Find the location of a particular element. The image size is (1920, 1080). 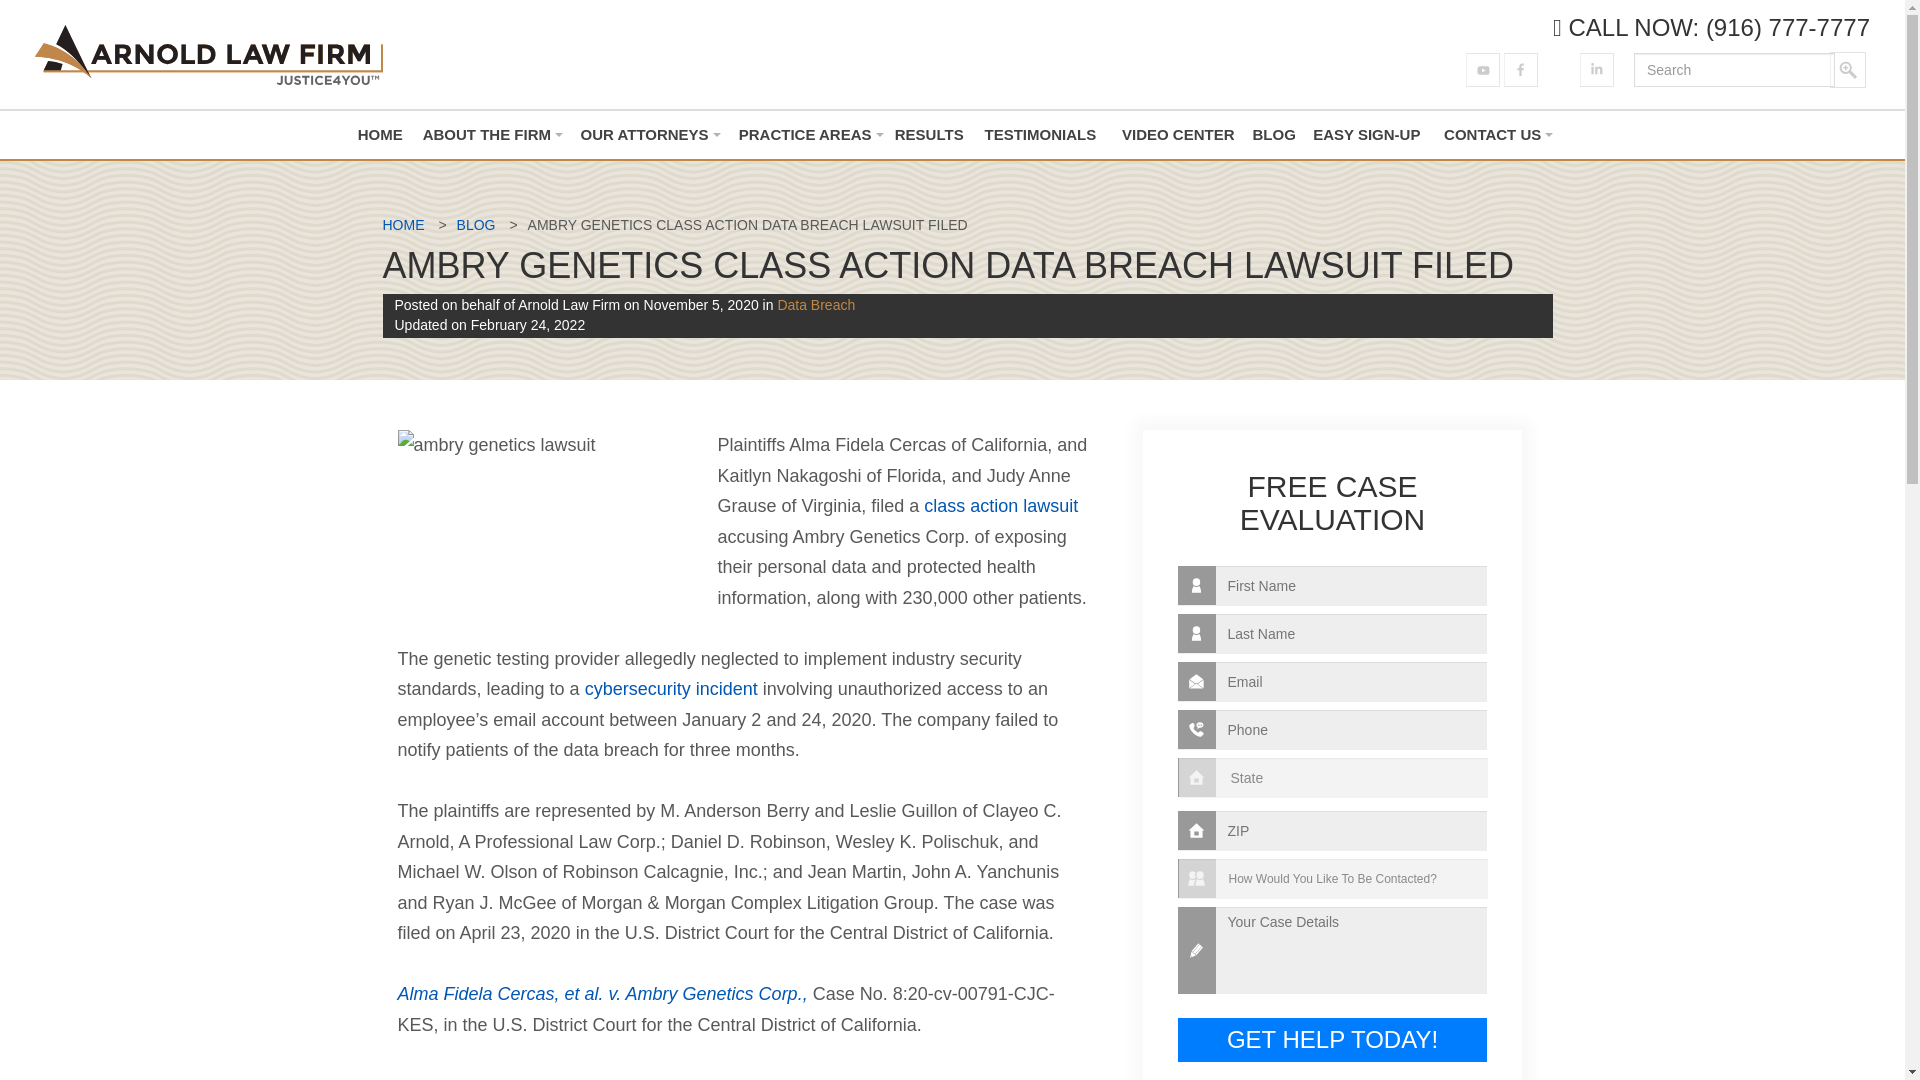

HOME is located at coordinates (379, 134).